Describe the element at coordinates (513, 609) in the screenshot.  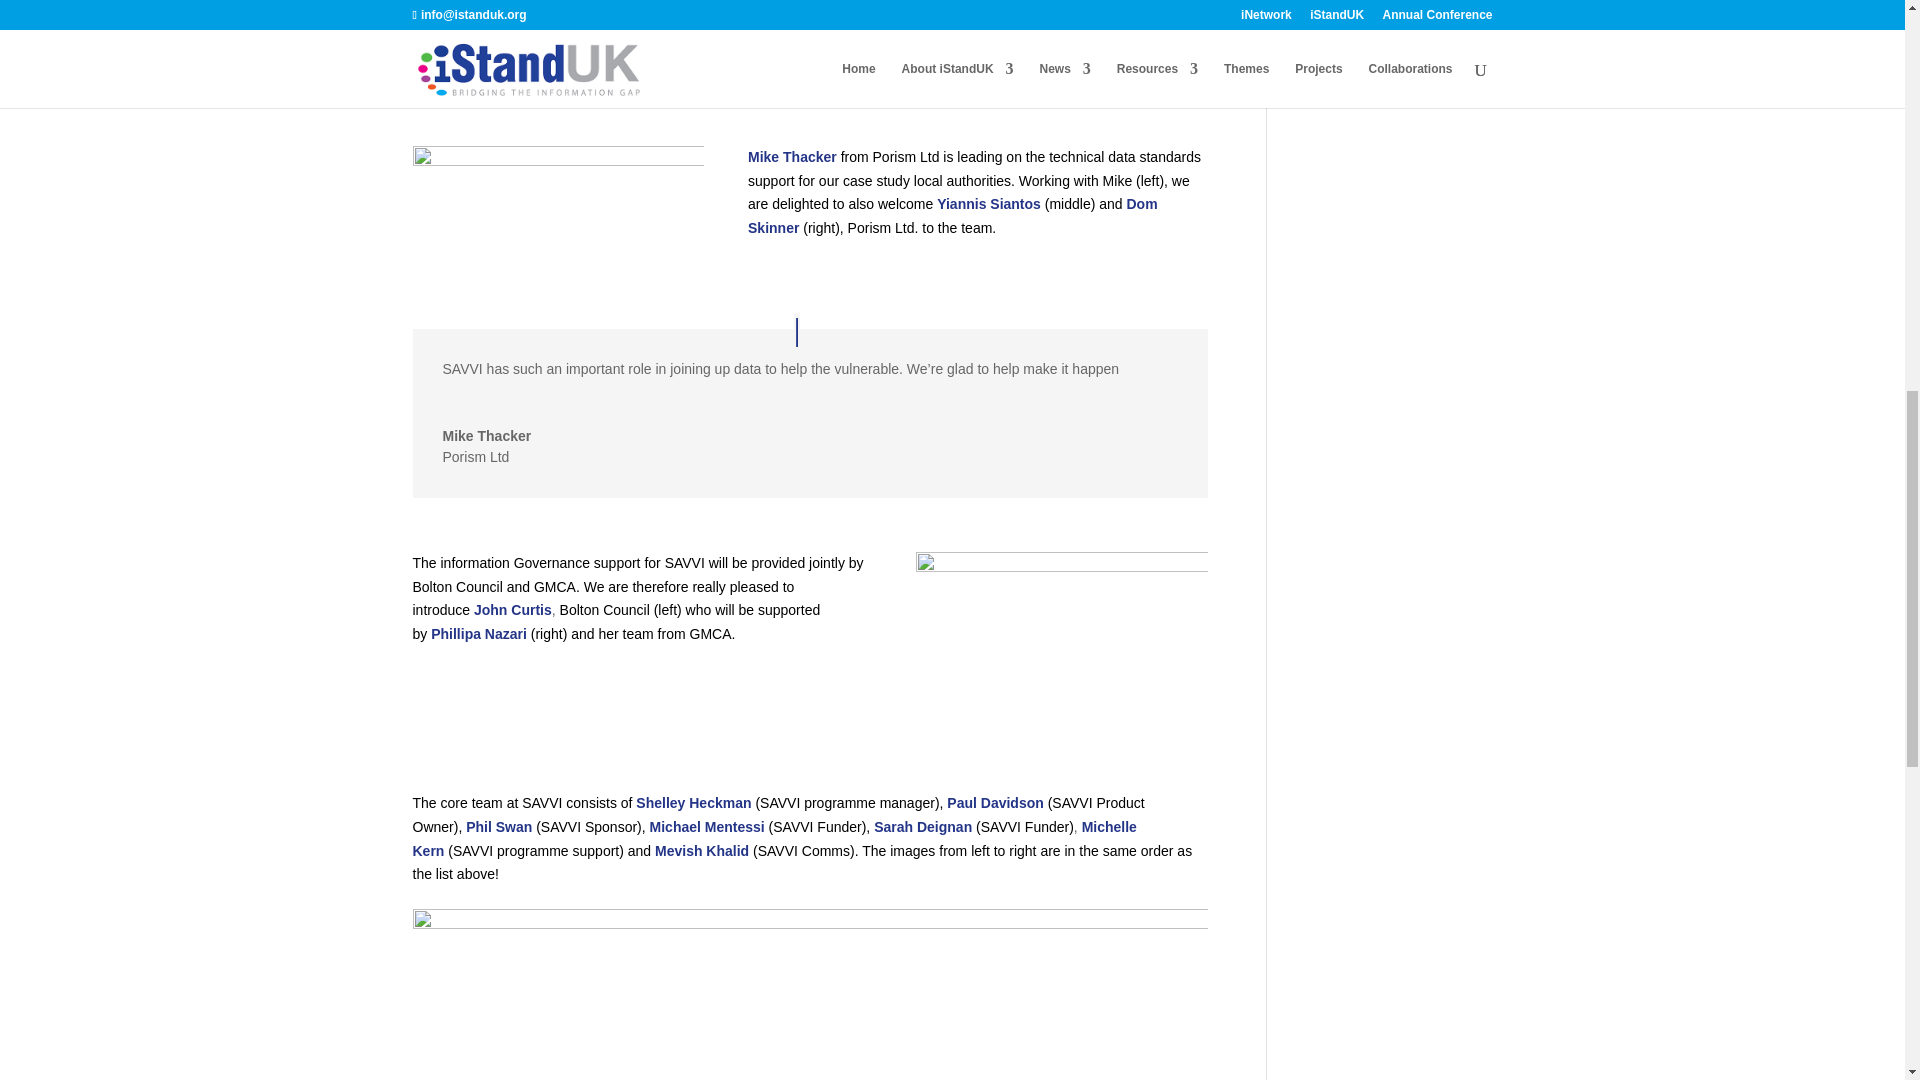
I see `John Curtis` at that location.